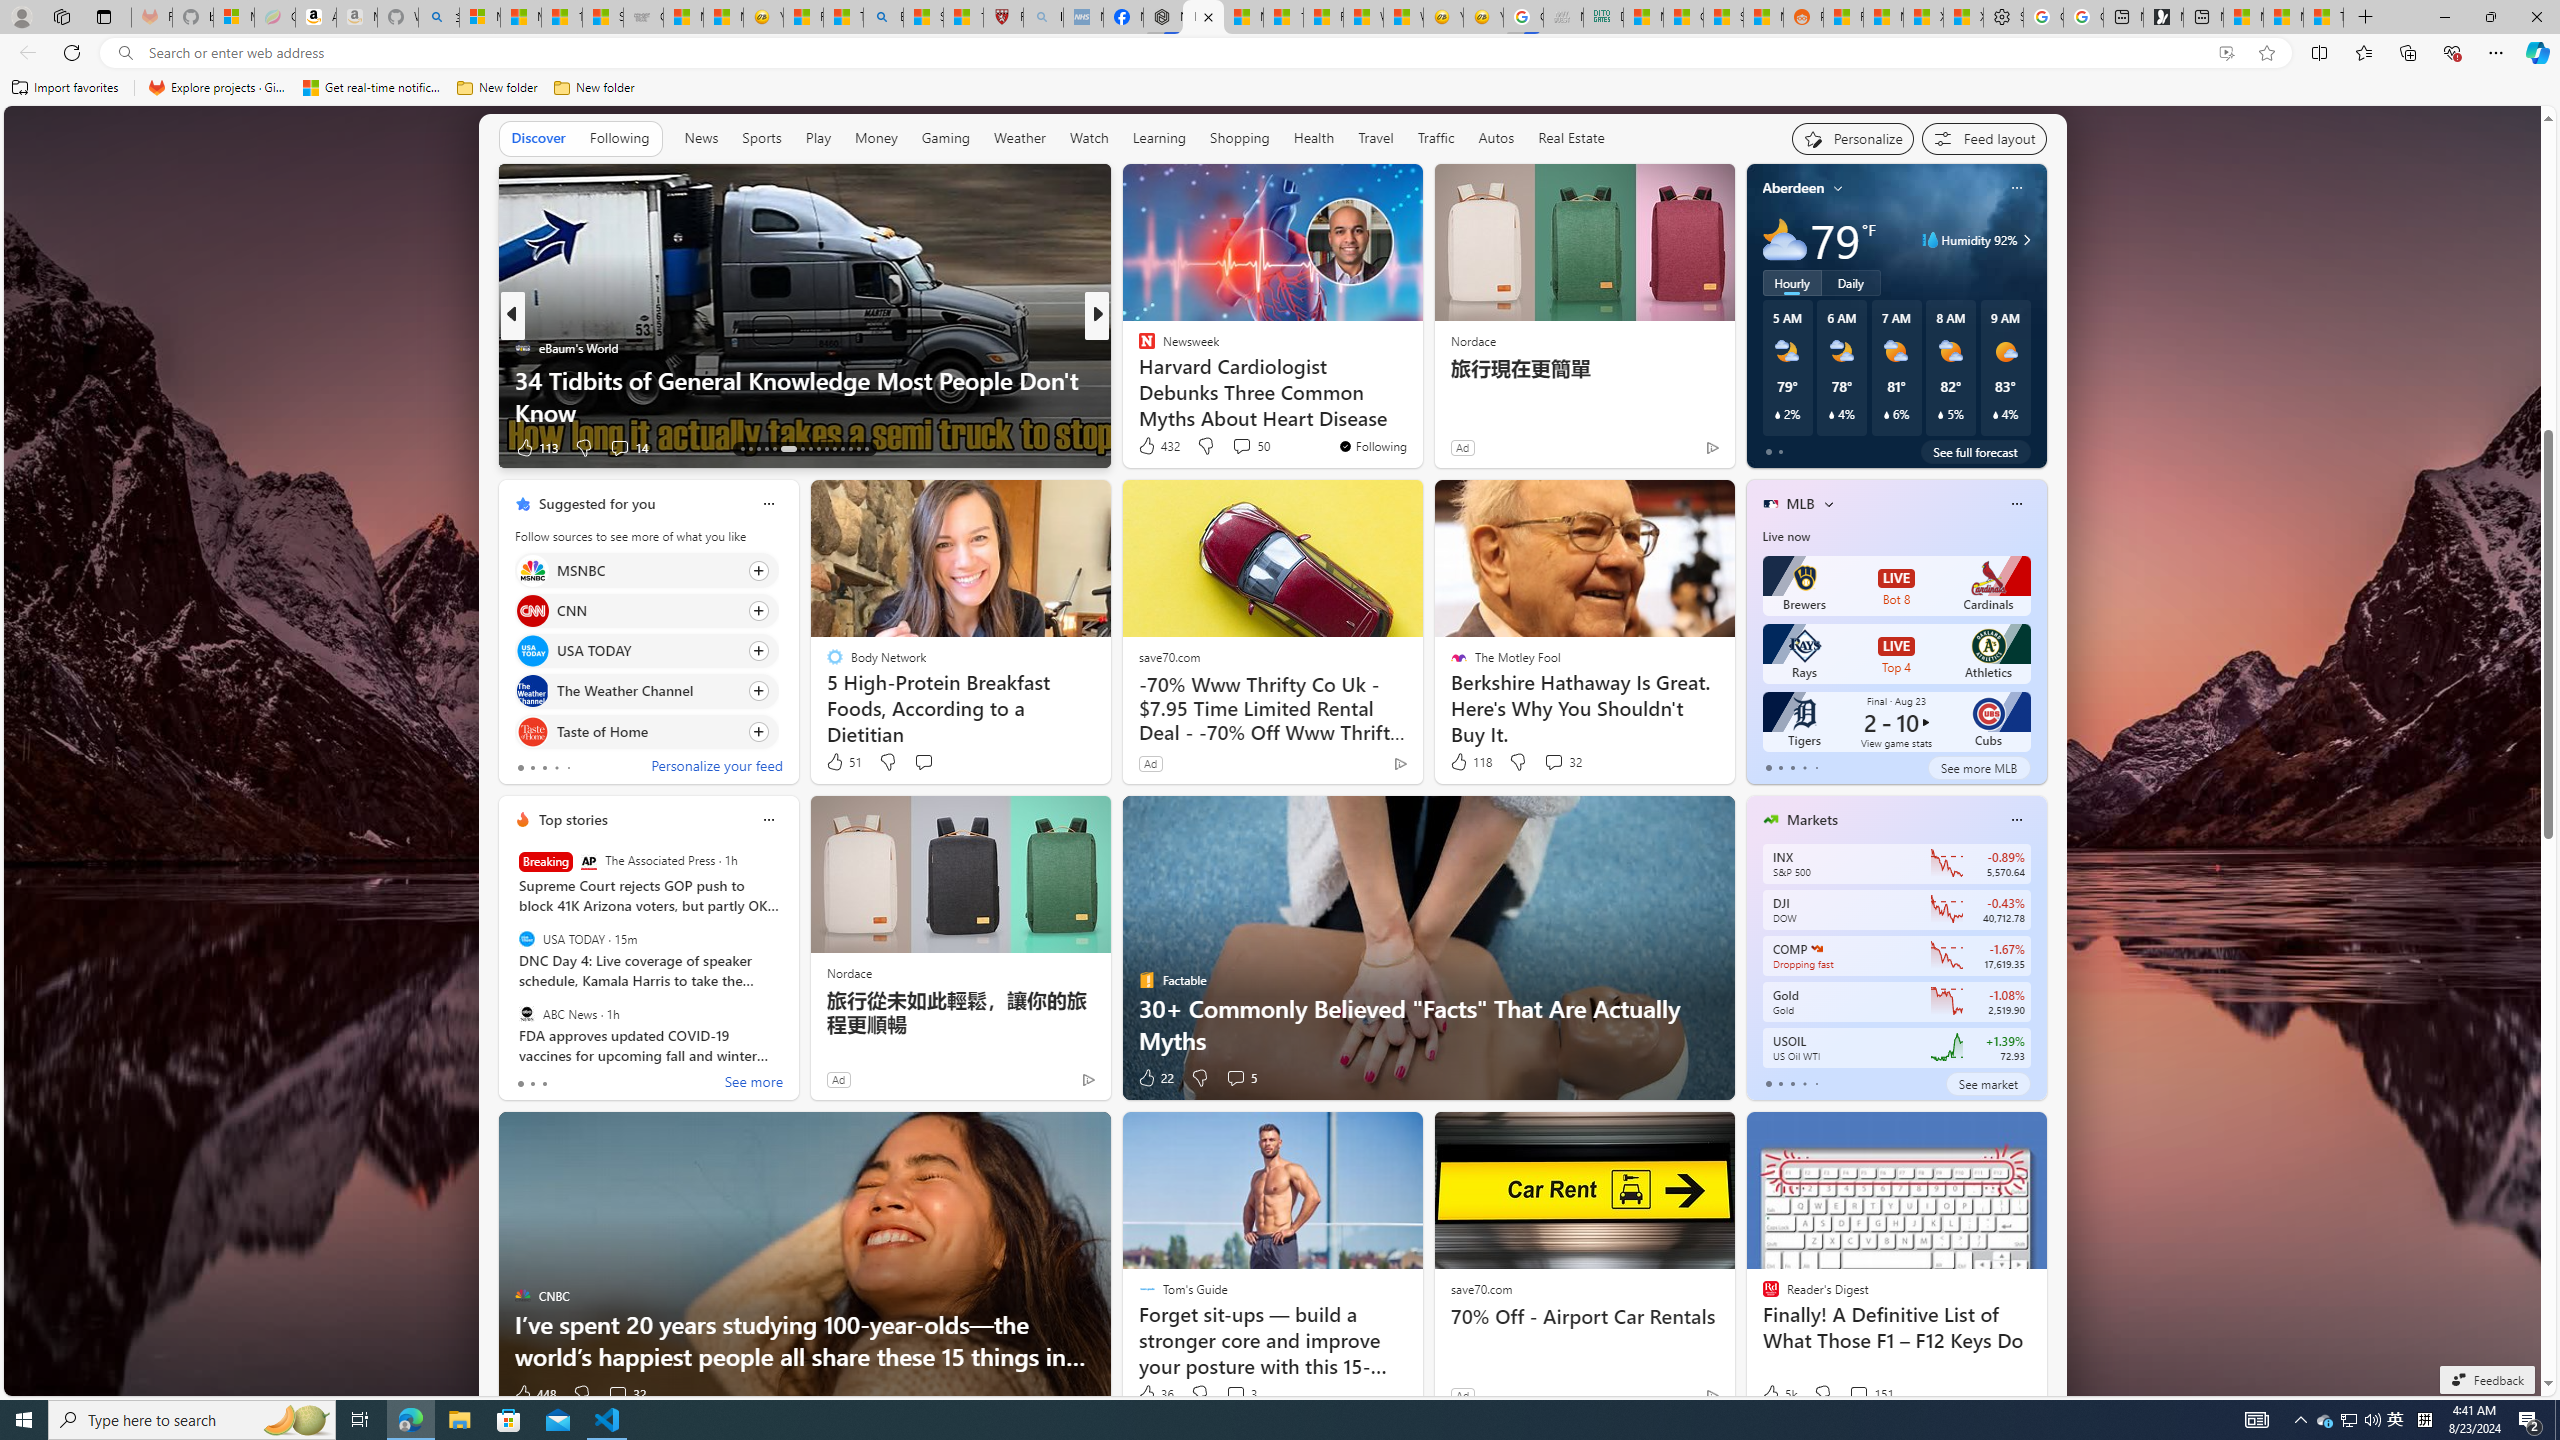  Describe the element at coordinates (818, 449) in the screenshot. I see `AutomationID: tab-74` at that location.